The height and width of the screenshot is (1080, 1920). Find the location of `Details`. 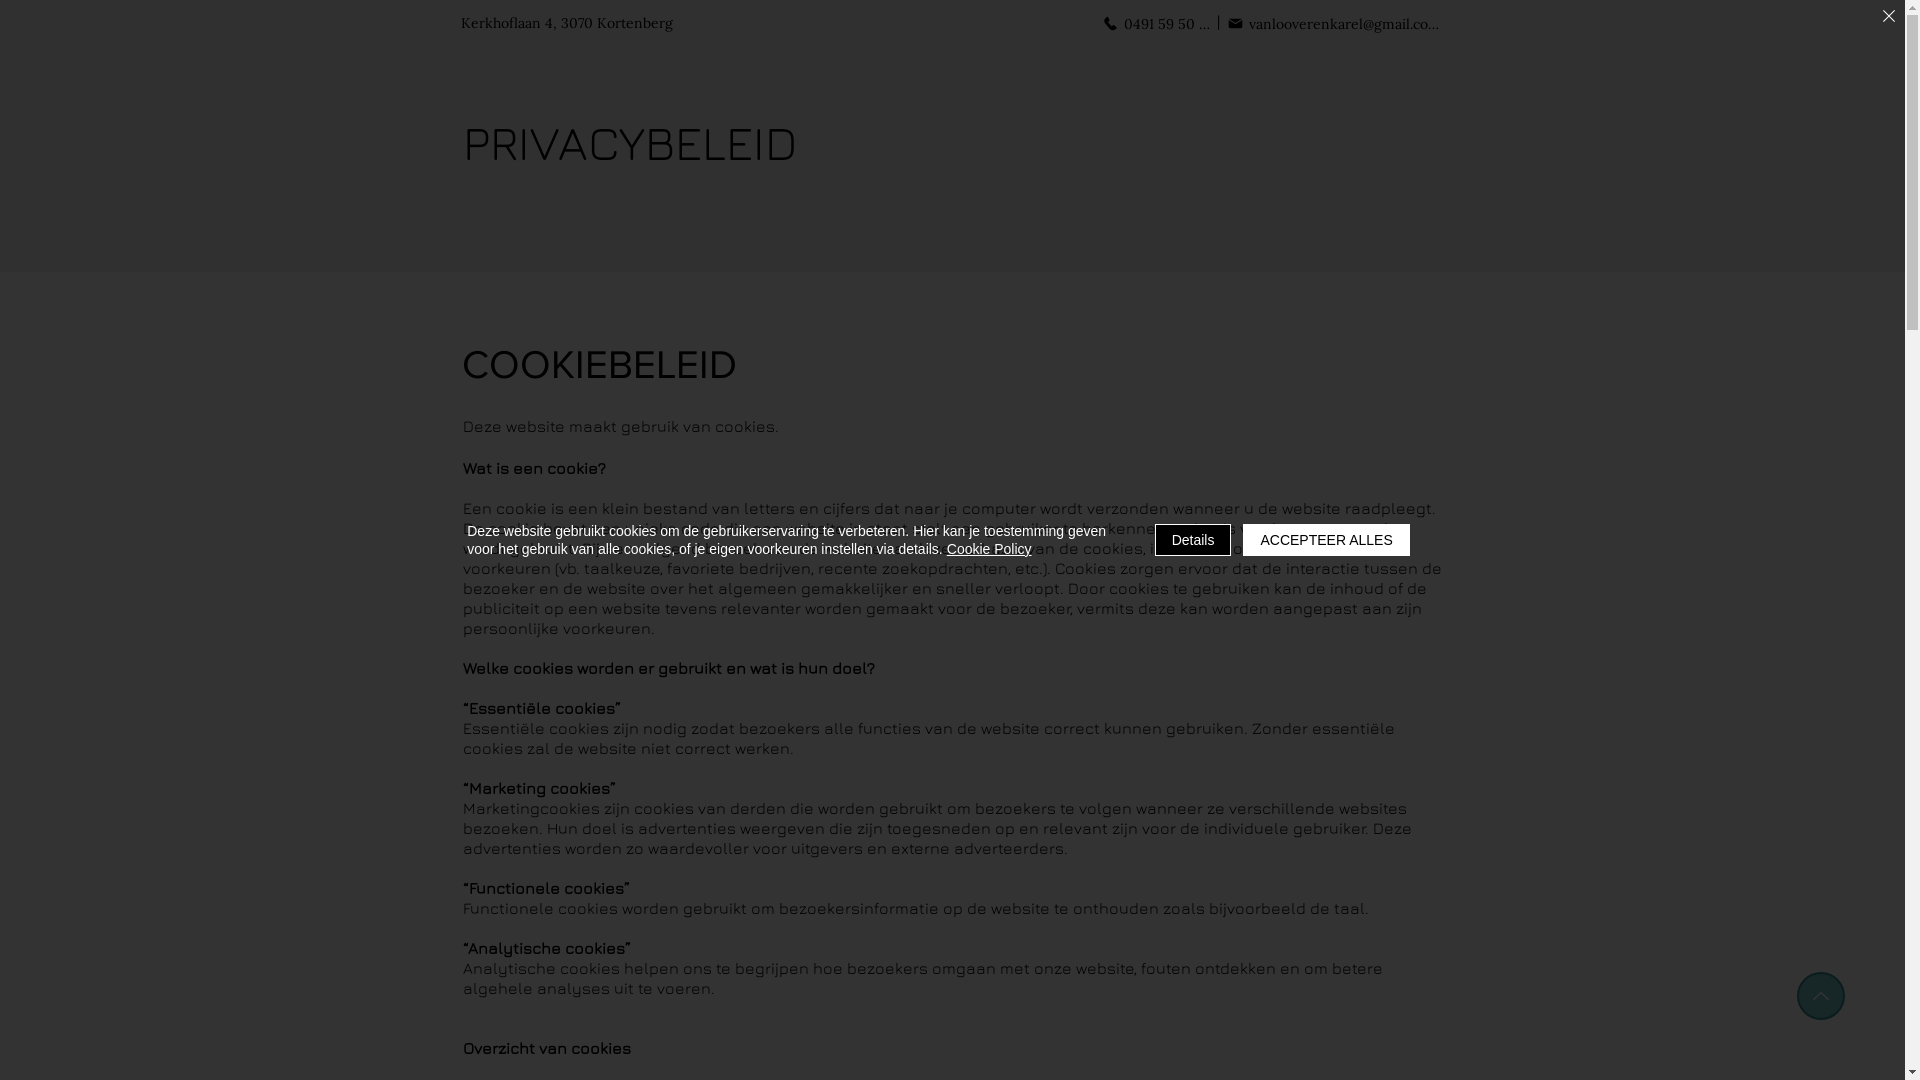

Details is located at coordinates (1194, 540).